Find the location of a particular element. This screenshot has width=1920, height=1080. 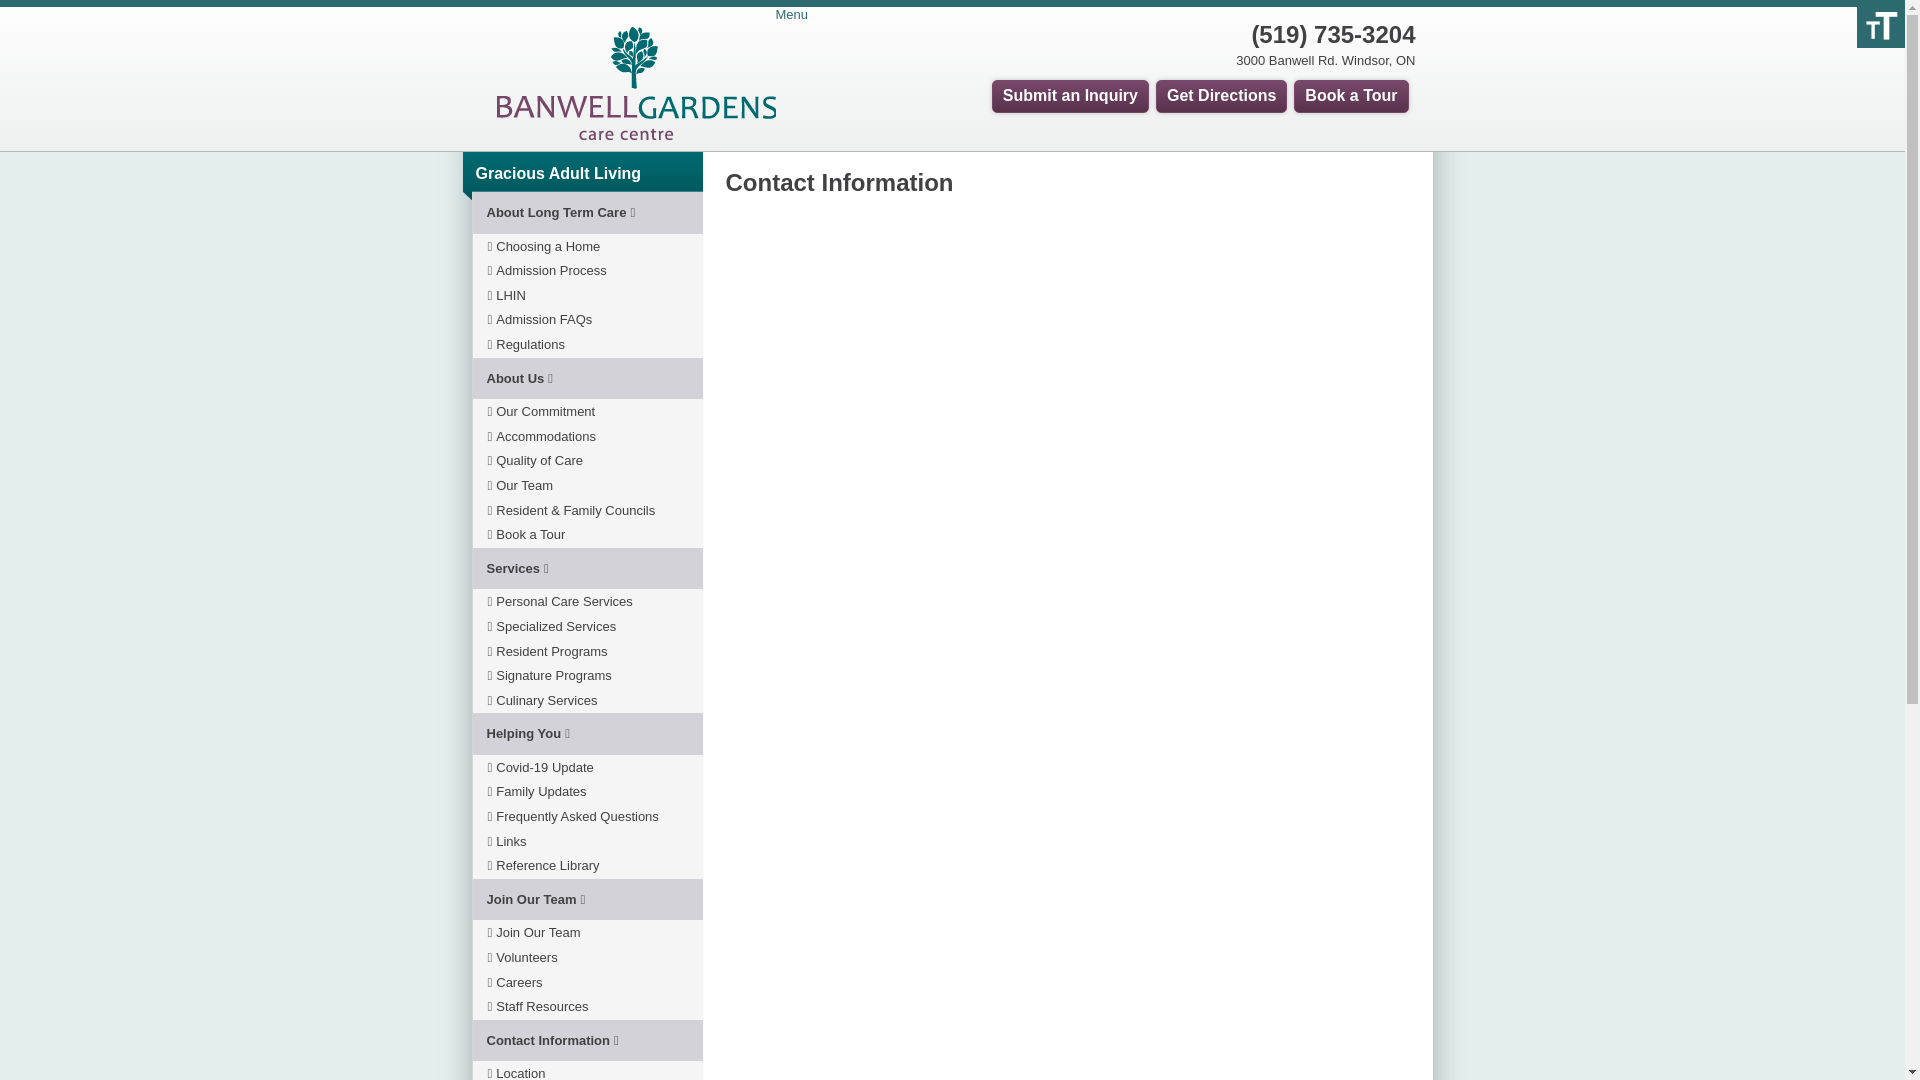

Submit an Inquiry is located at coordinates (1070, 96).